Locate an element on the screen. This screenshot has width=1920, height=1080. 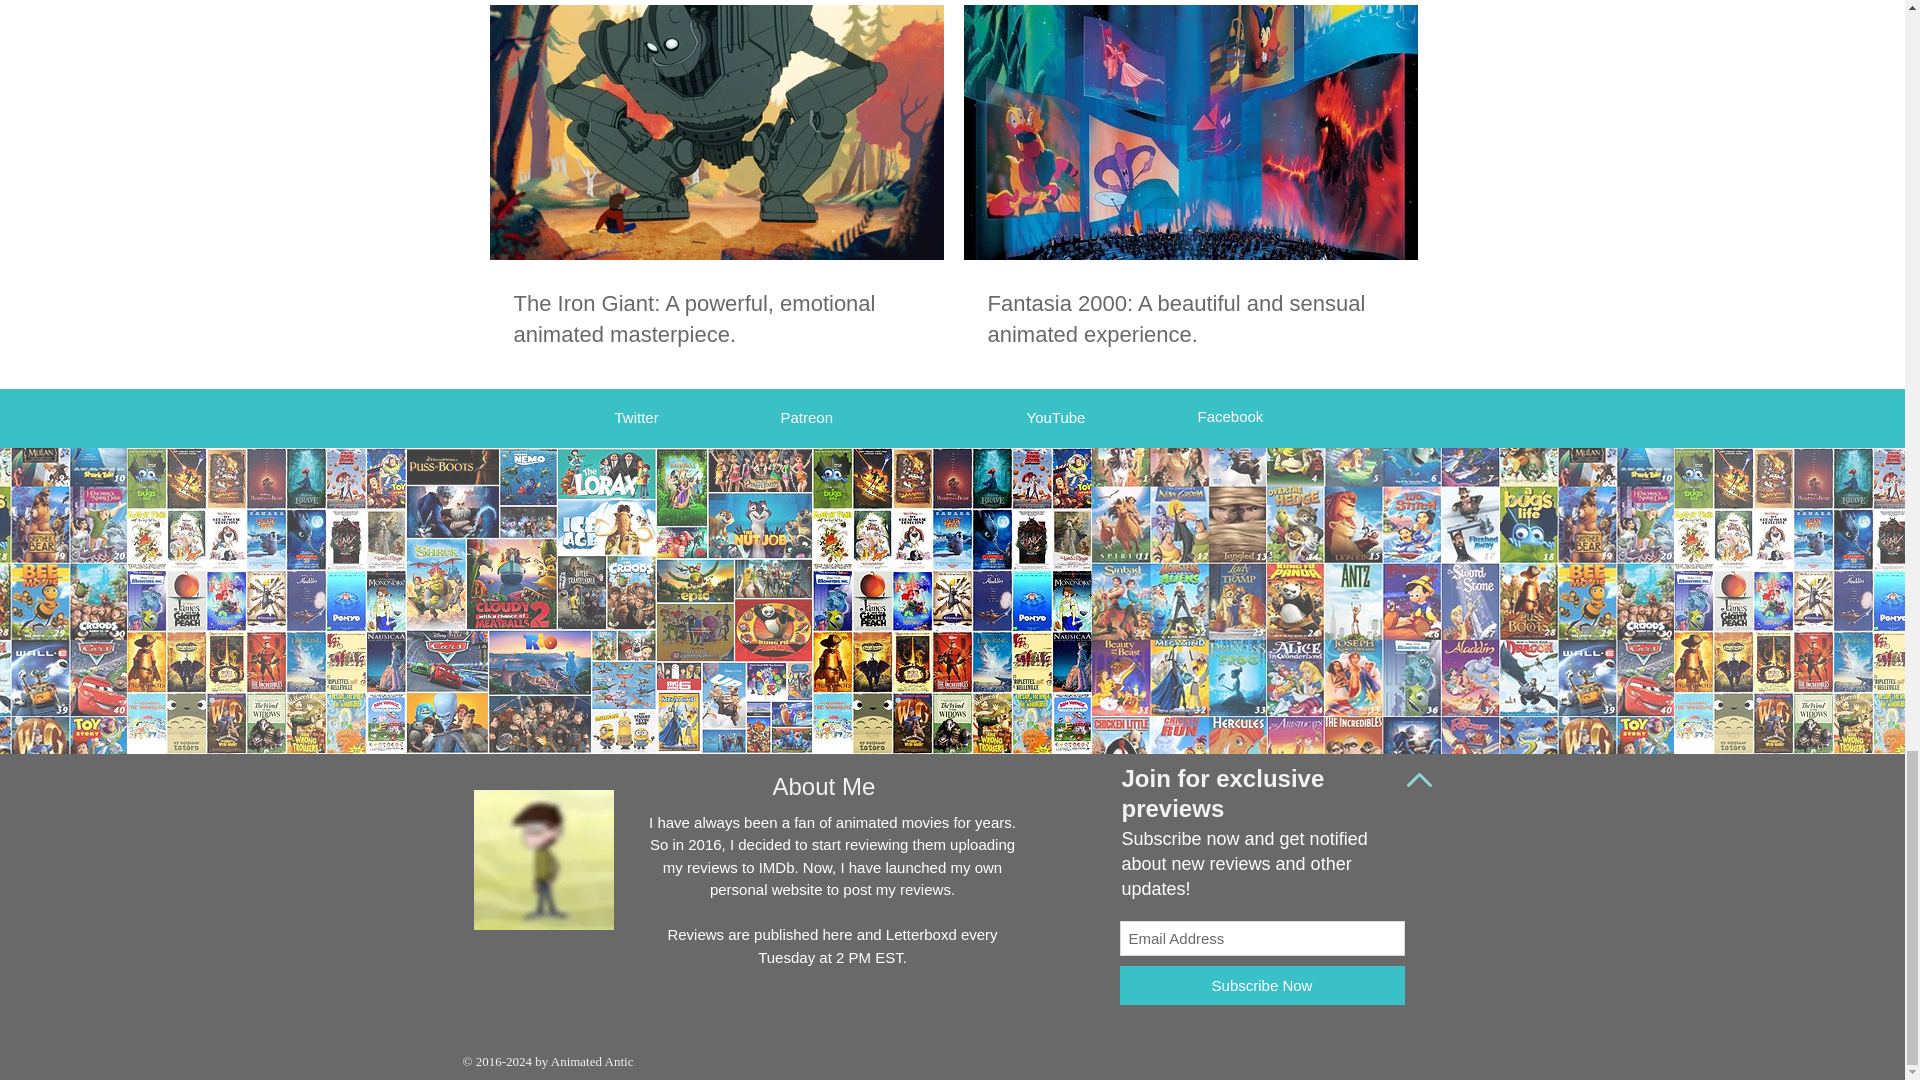
Fantasia 2000: A beautiful and sensual animated experience. is located at coordinates (1190, 320).